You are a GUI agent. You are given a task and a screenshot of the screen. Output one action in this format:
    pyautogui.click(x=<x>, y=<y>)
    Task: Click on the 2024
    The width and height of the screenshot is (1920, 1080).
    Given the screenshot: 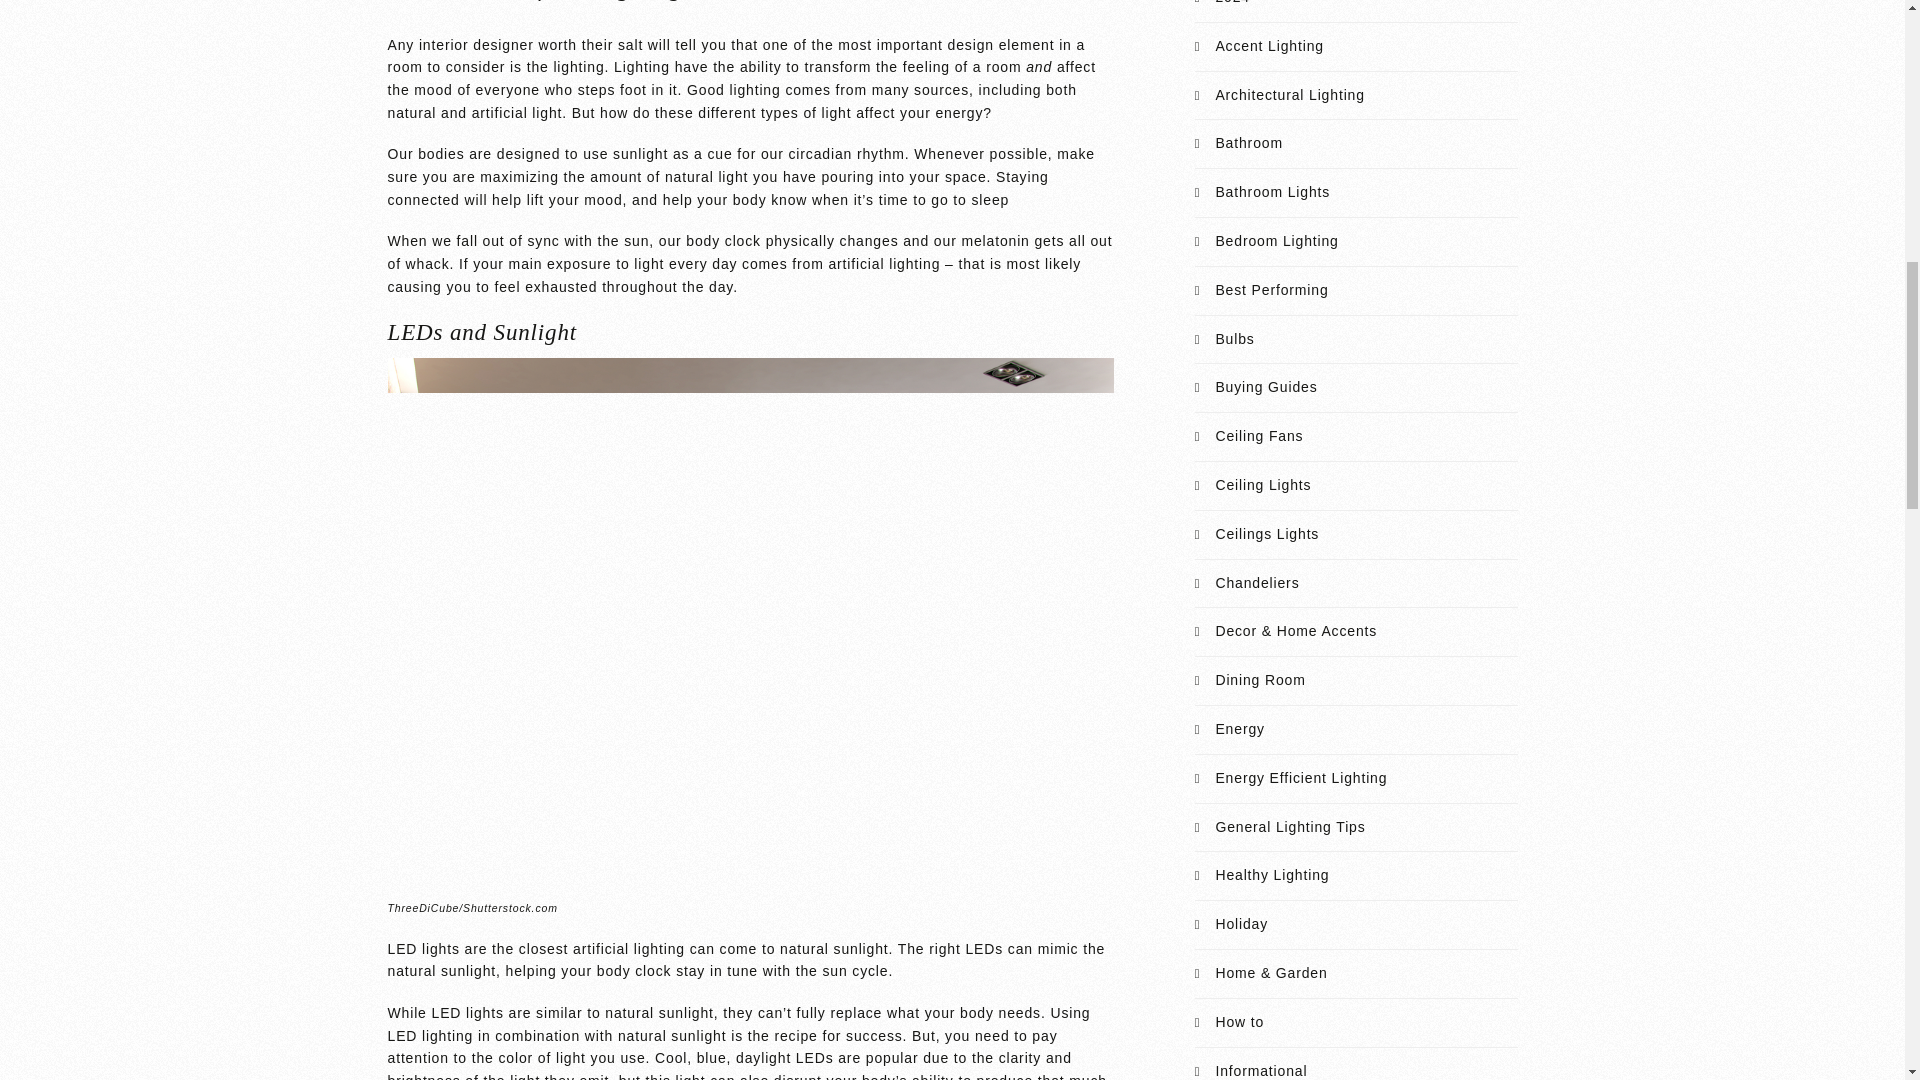 What is the action you would take?
    pyautogui.click(x=1232, y=2)
    